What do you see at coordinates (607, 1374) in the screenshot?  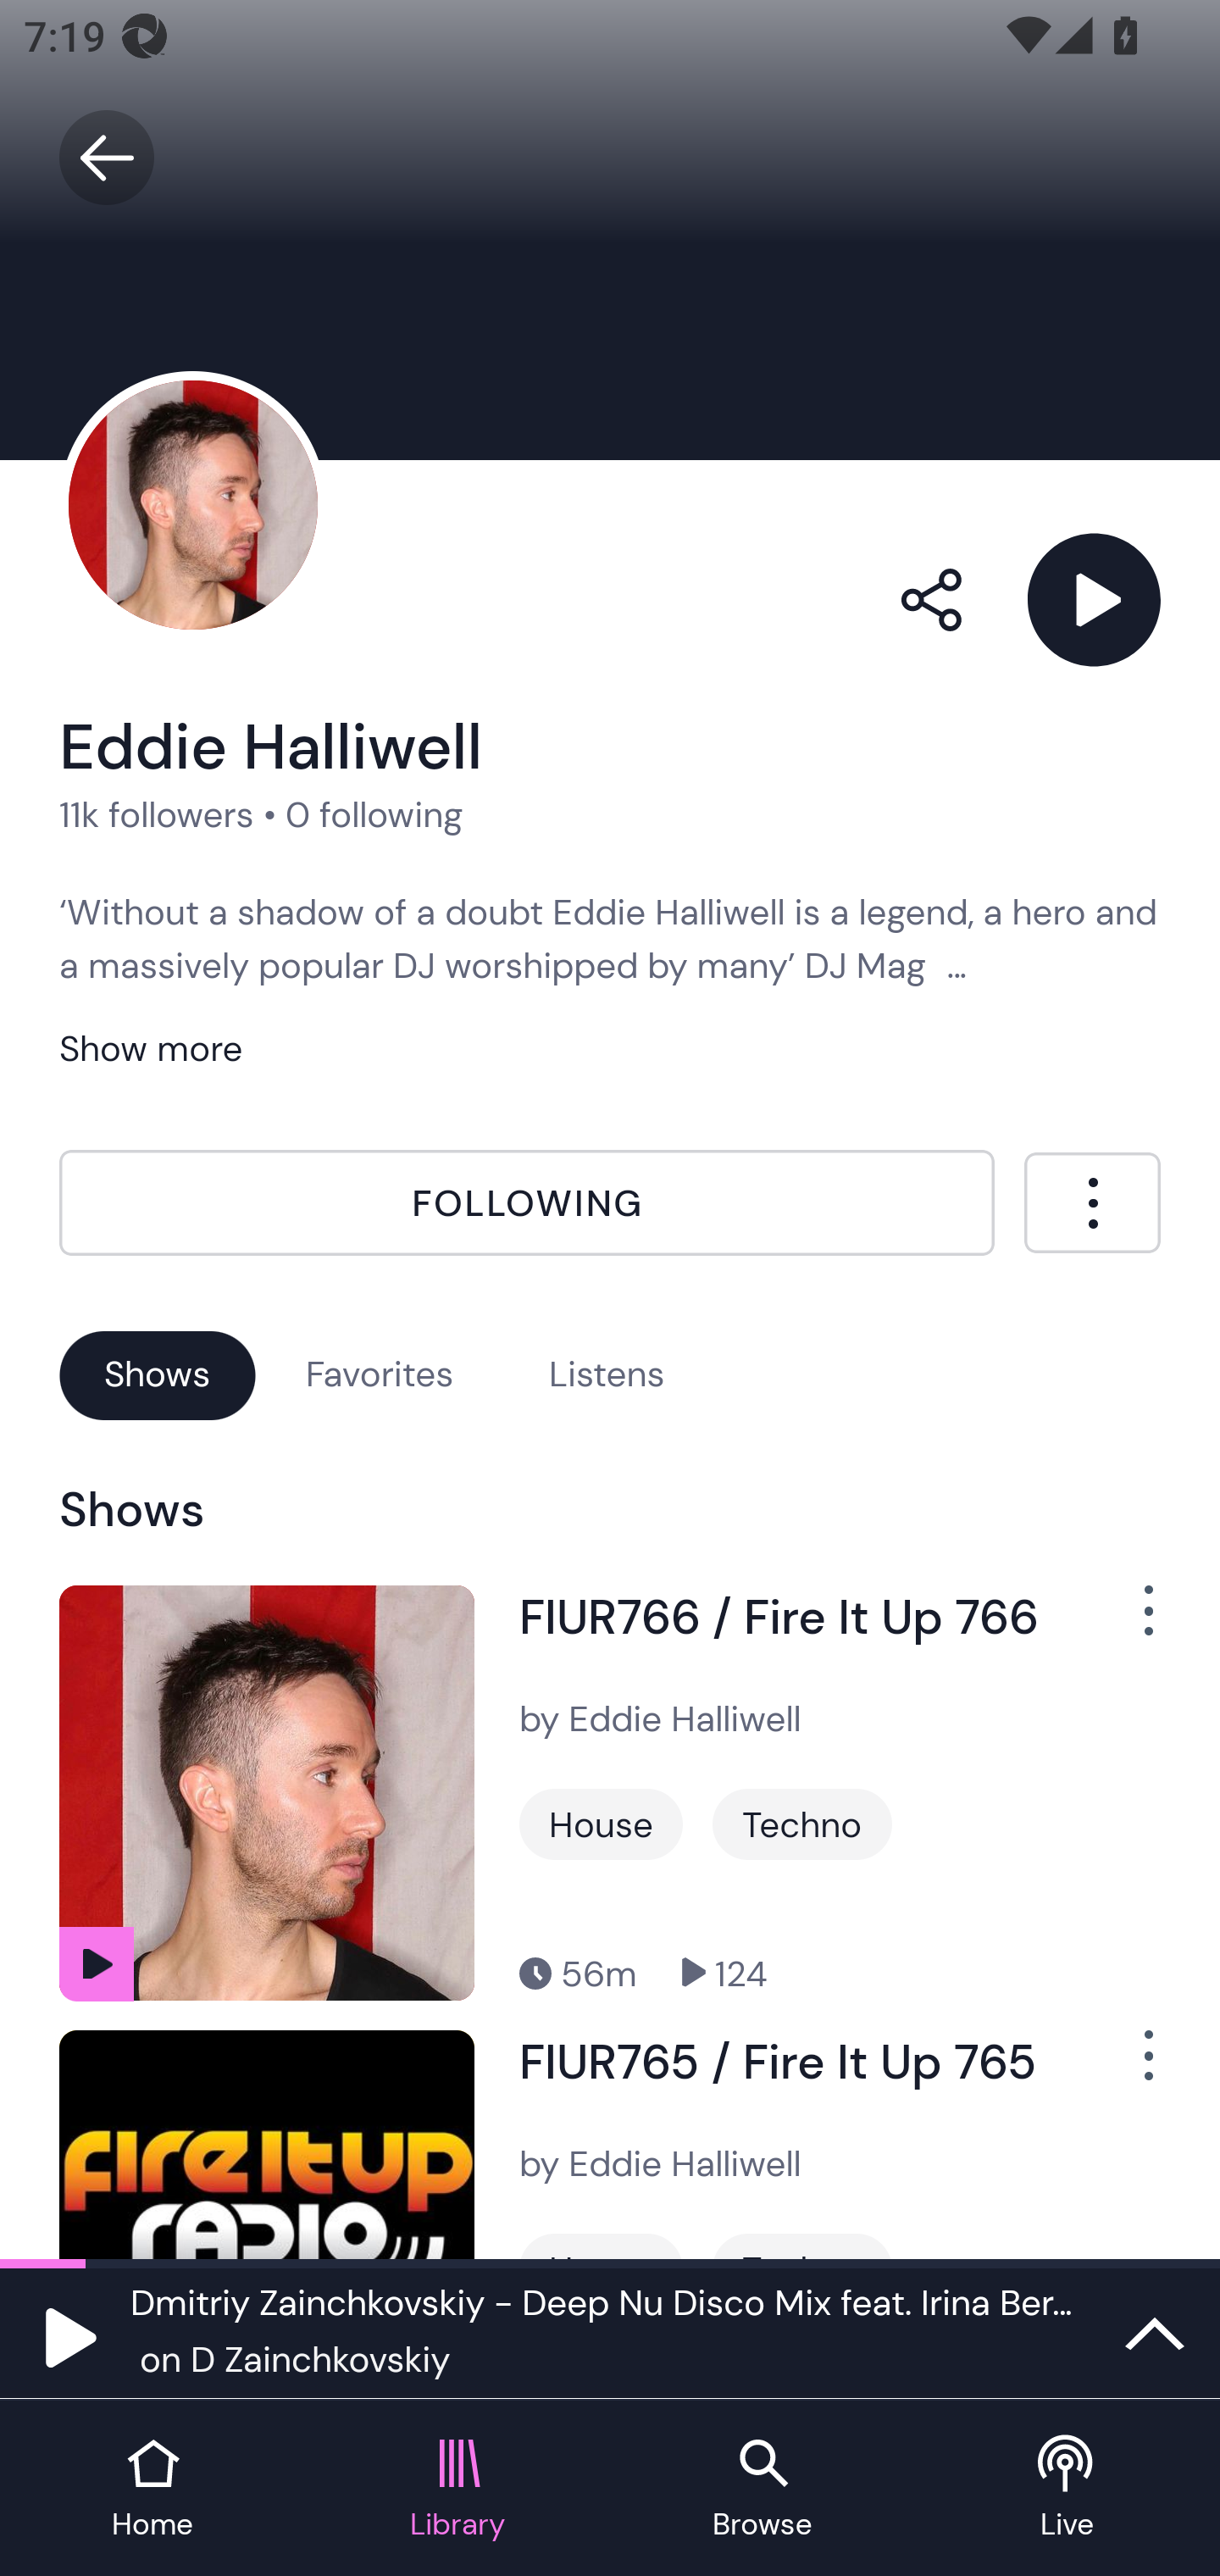 I see `Listens` at bounding box center [607, 1374].